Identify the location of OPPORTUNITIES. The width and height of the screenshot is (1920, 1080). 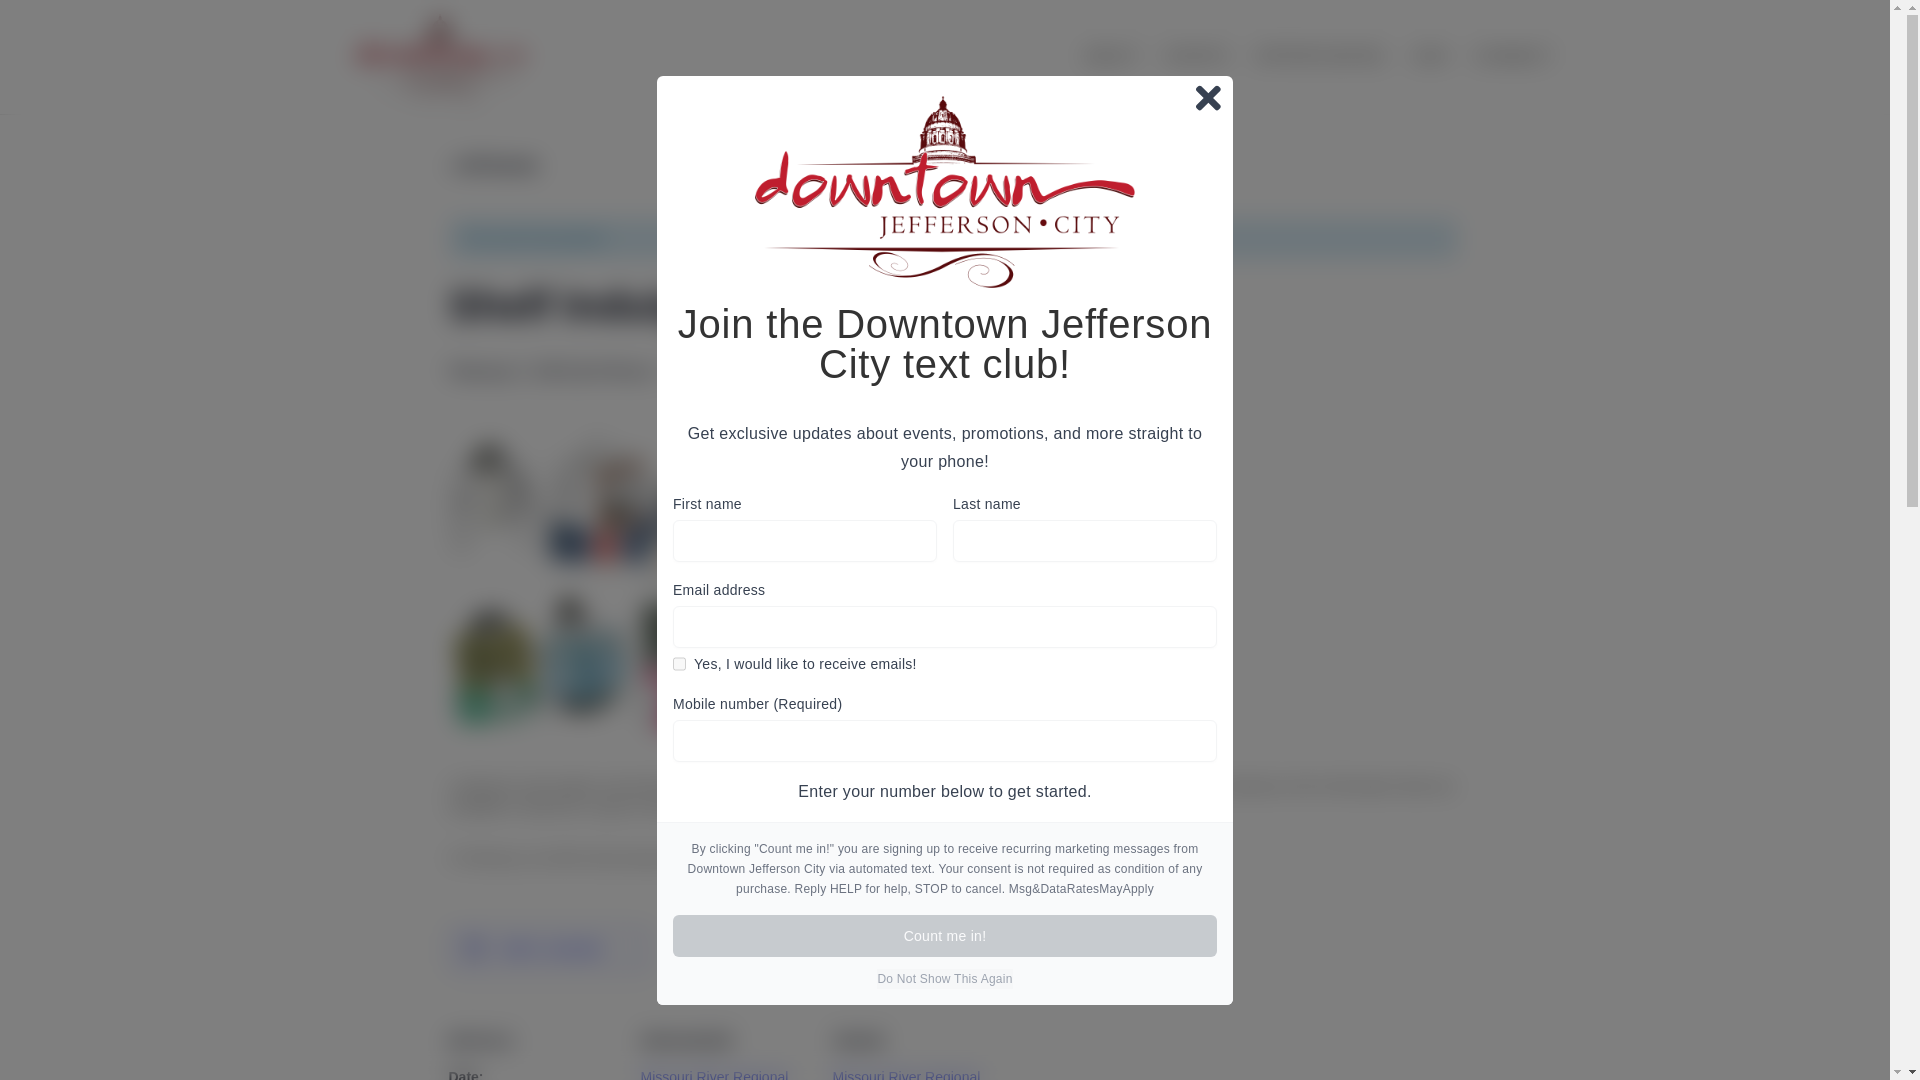
(1320, 82).